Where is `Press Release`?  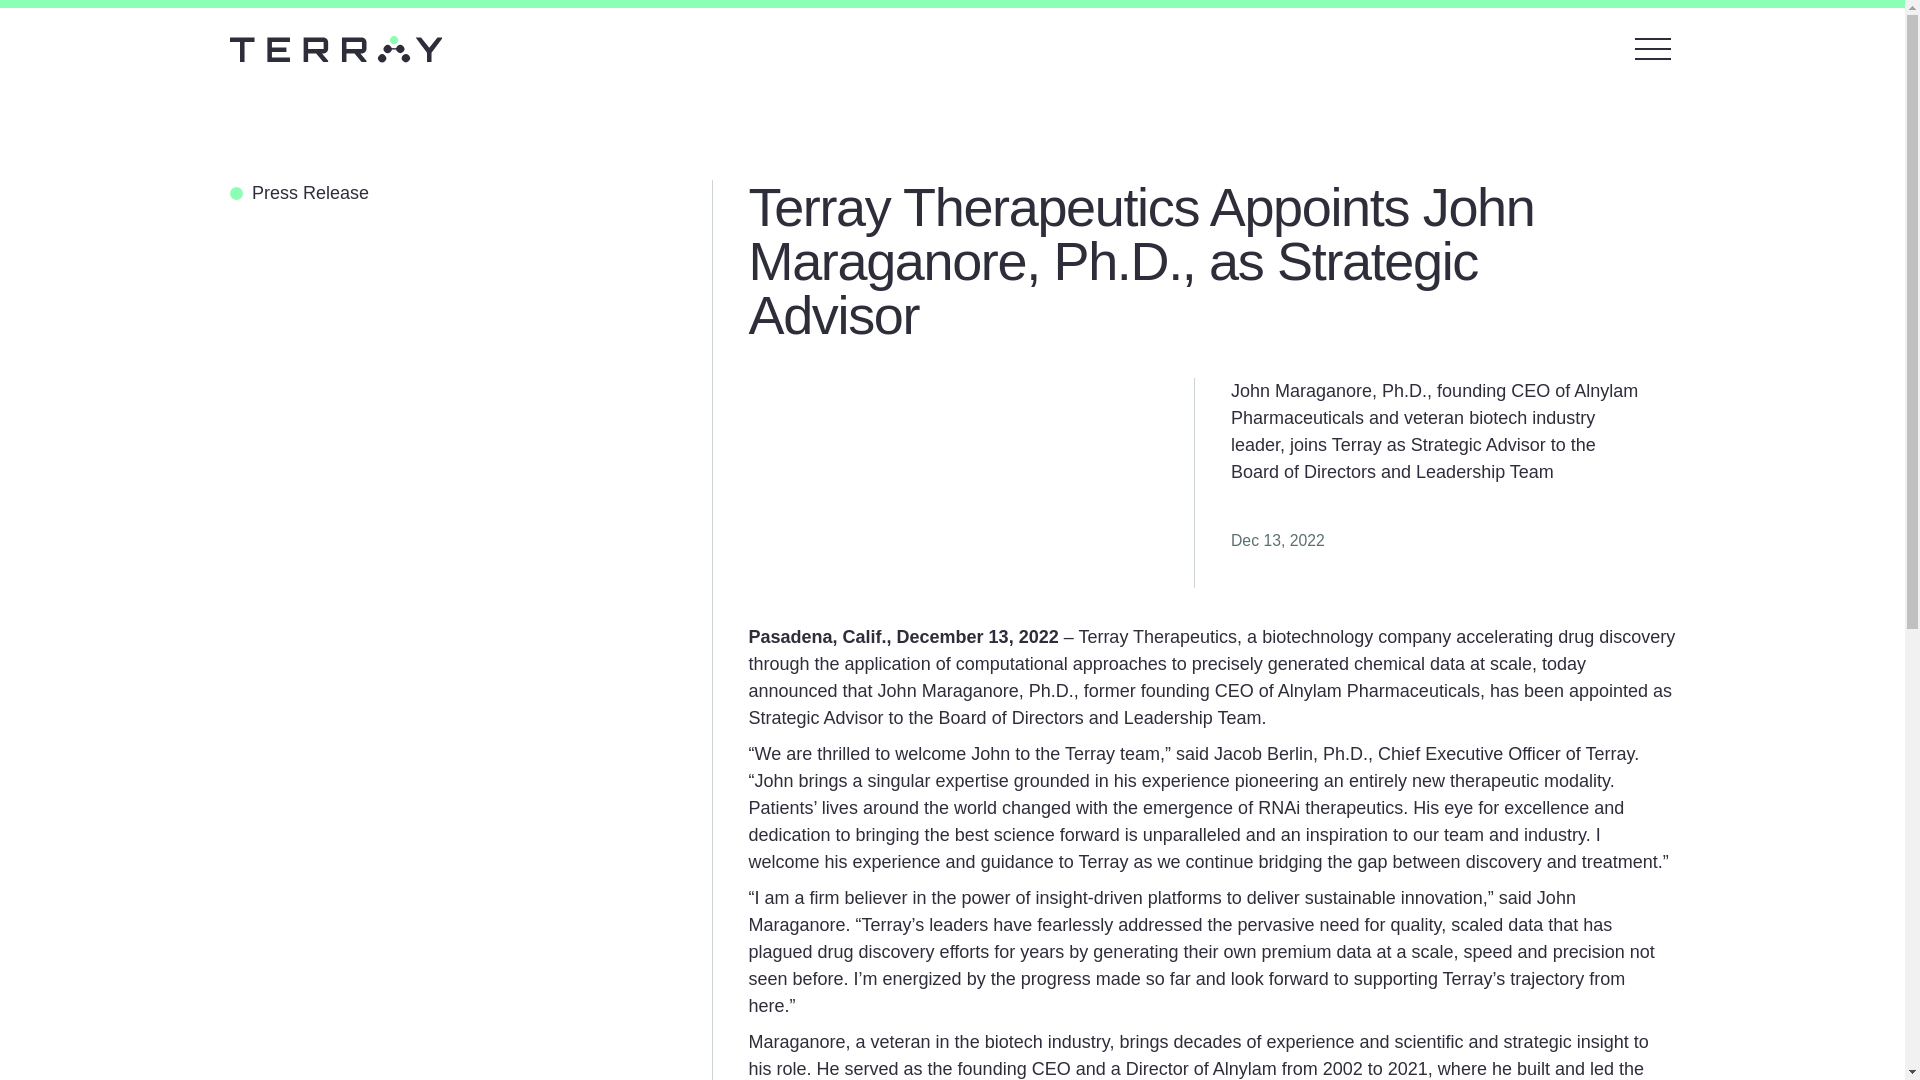
Press Release is located at coordinates (471, 194).